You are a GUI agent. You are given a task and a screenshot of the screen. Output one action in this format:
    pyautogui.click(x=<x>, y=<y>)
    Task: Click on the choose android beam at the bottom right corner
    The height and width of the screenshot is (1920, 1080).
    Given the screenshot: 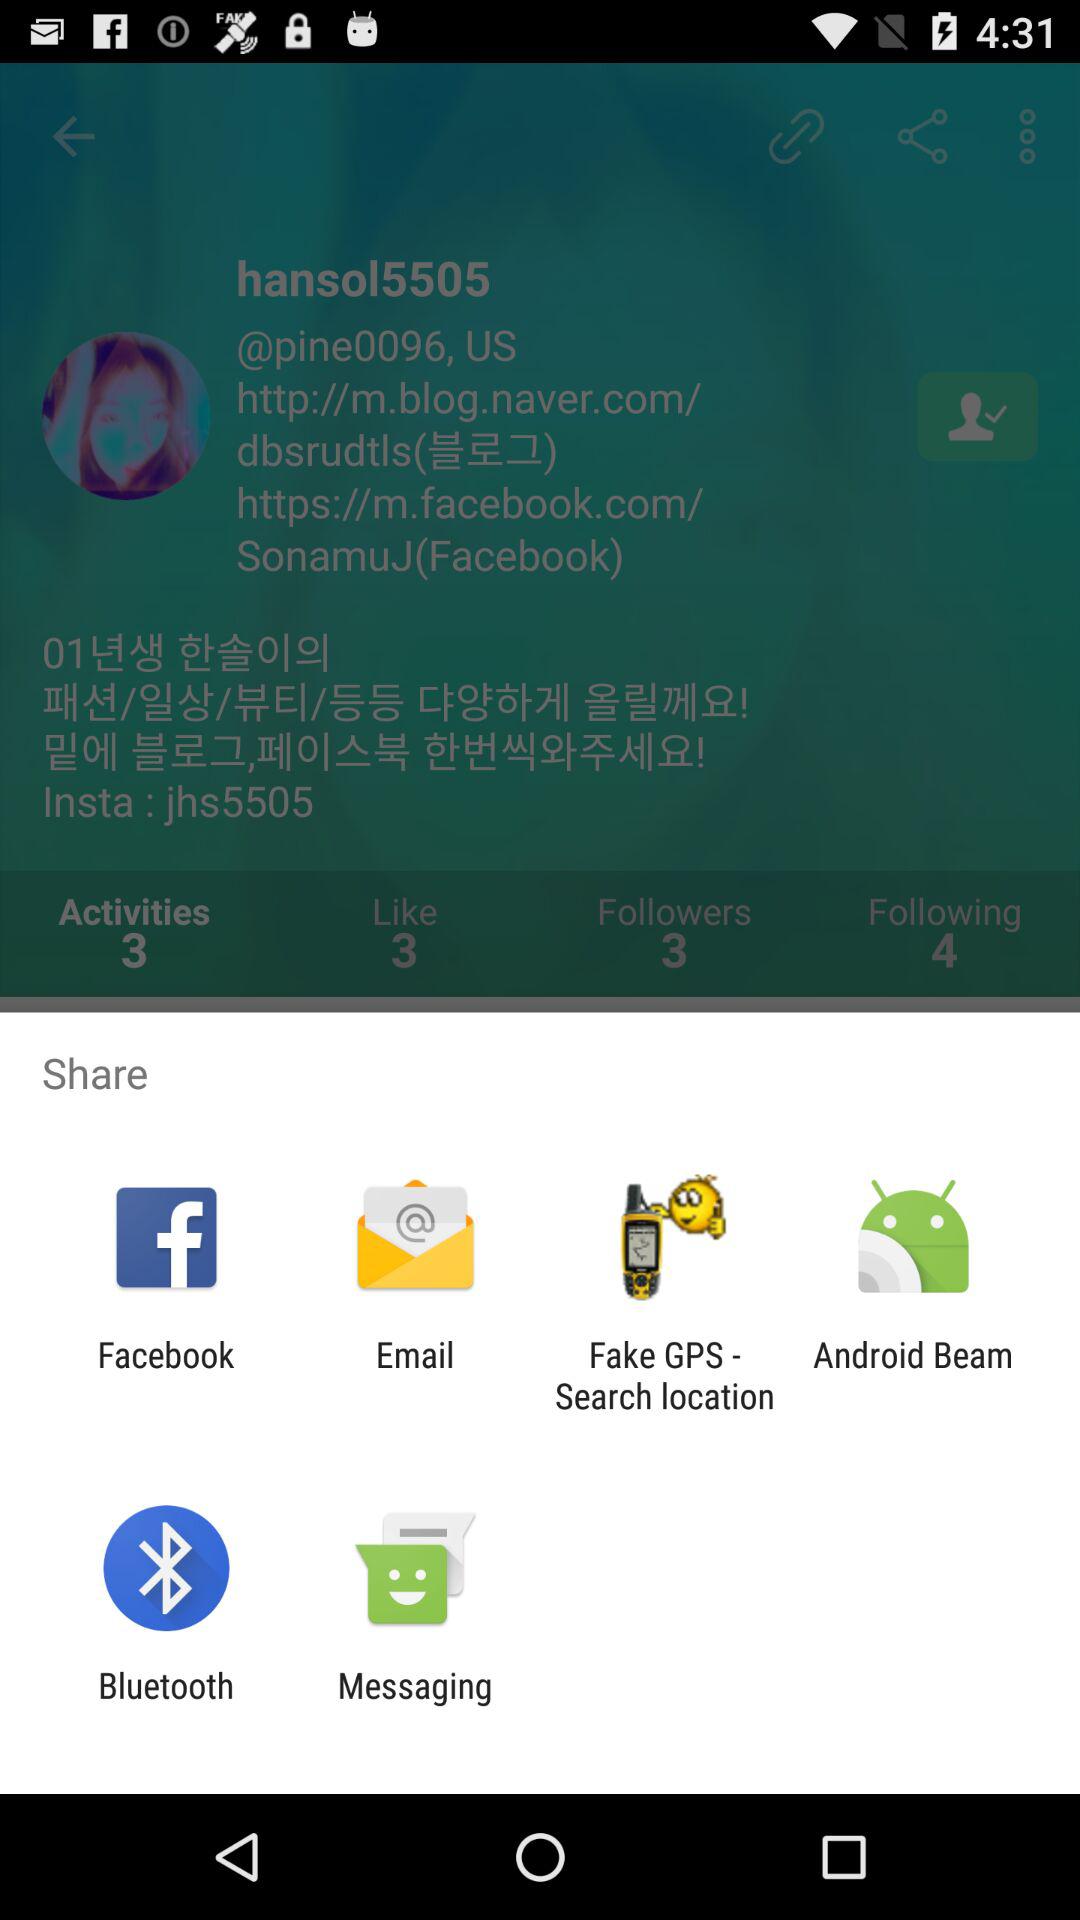 What is the action you would take?
    pyautogui.click(x=912, y=1375)
    